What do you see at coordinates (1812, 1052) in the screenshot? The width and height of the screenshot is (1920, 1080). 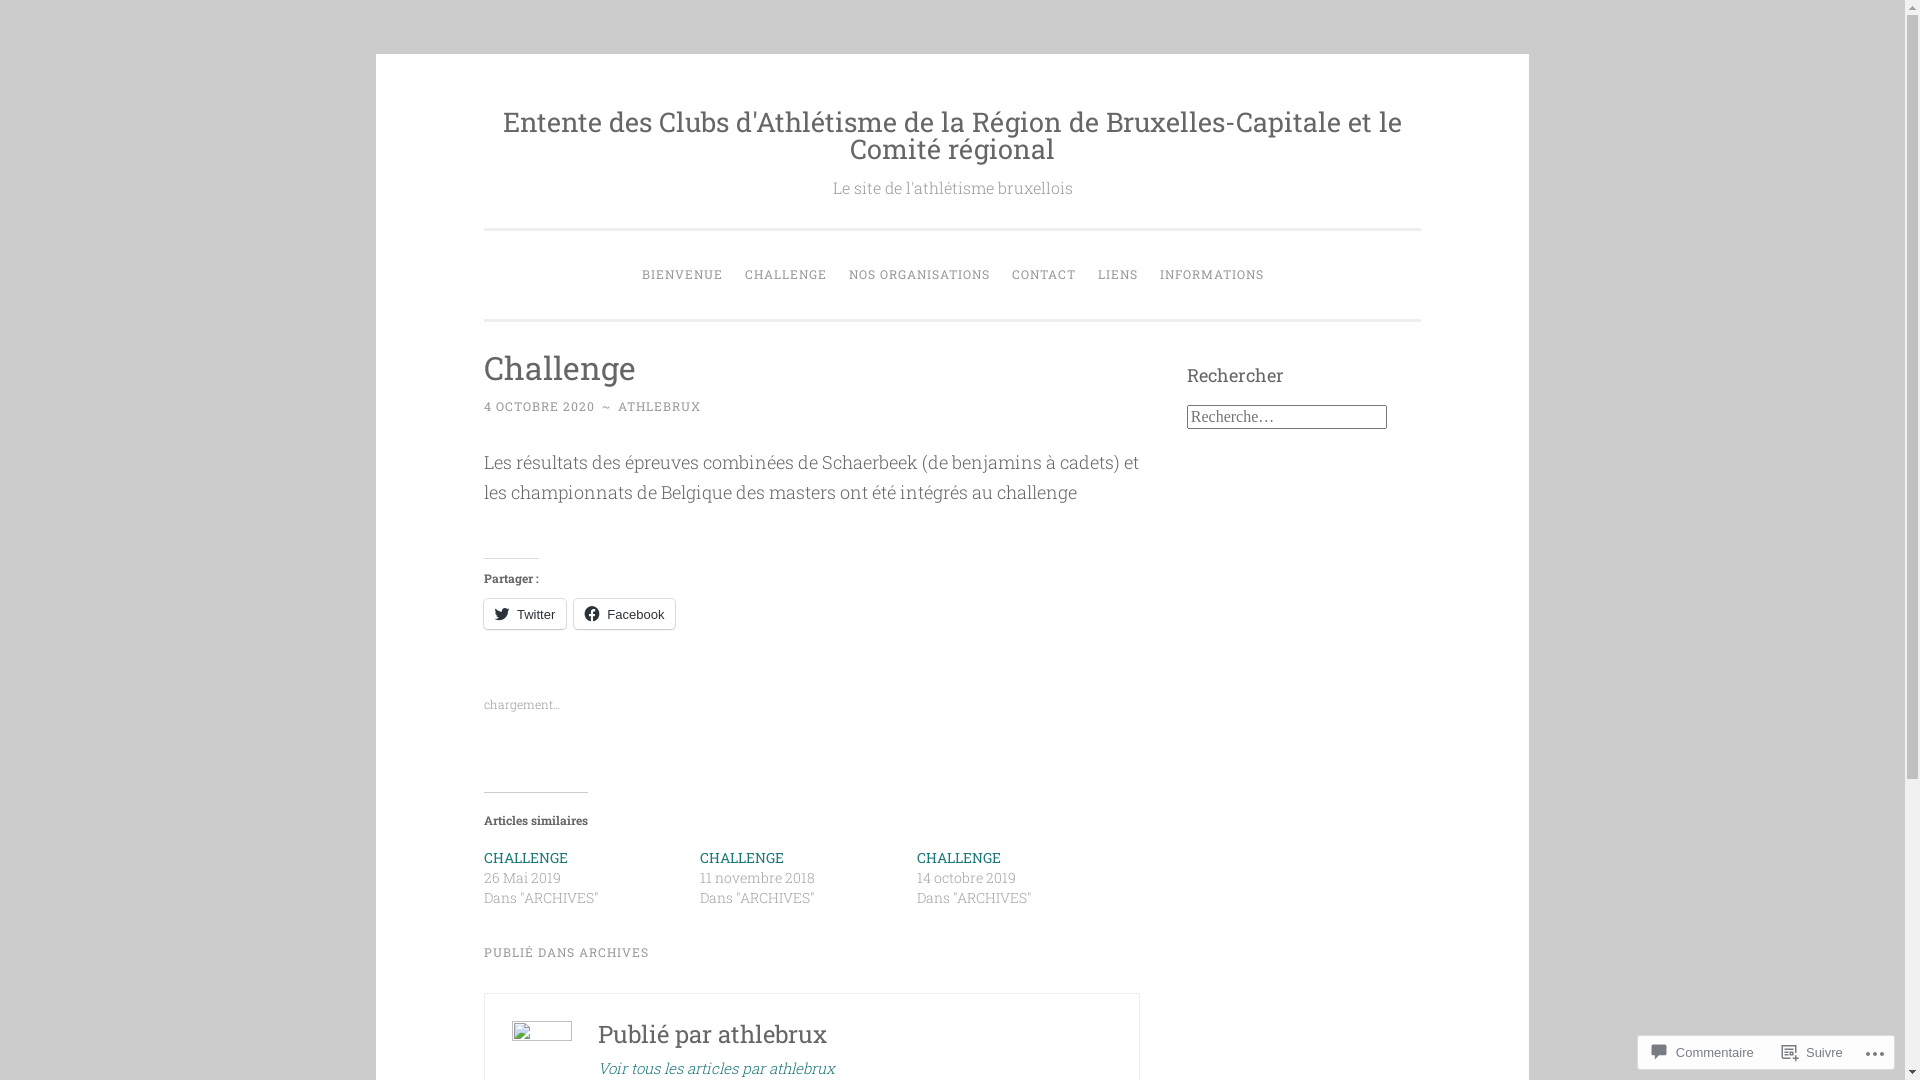 I see `Suivre` at bounding box center [1812, 1052].